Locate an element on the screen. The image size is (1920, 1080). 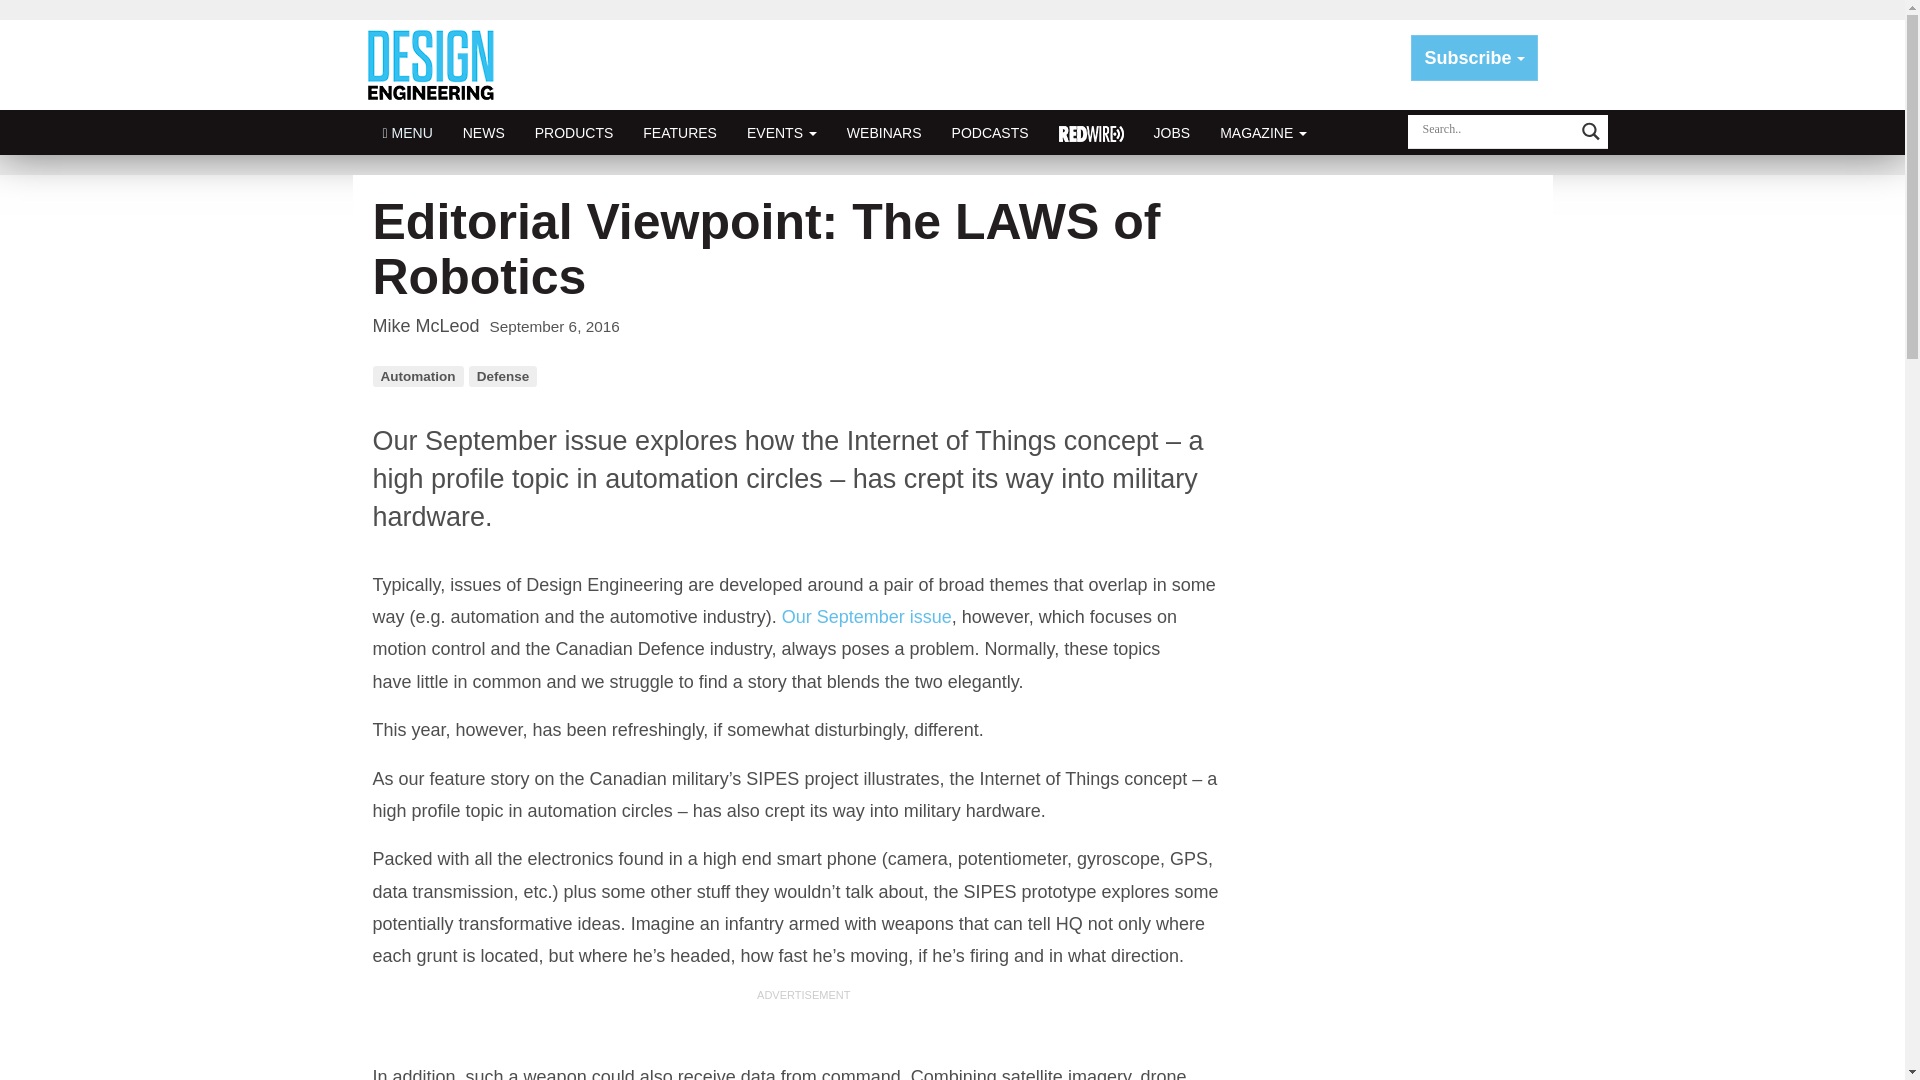
MENU is located at coordinates (408, 132).